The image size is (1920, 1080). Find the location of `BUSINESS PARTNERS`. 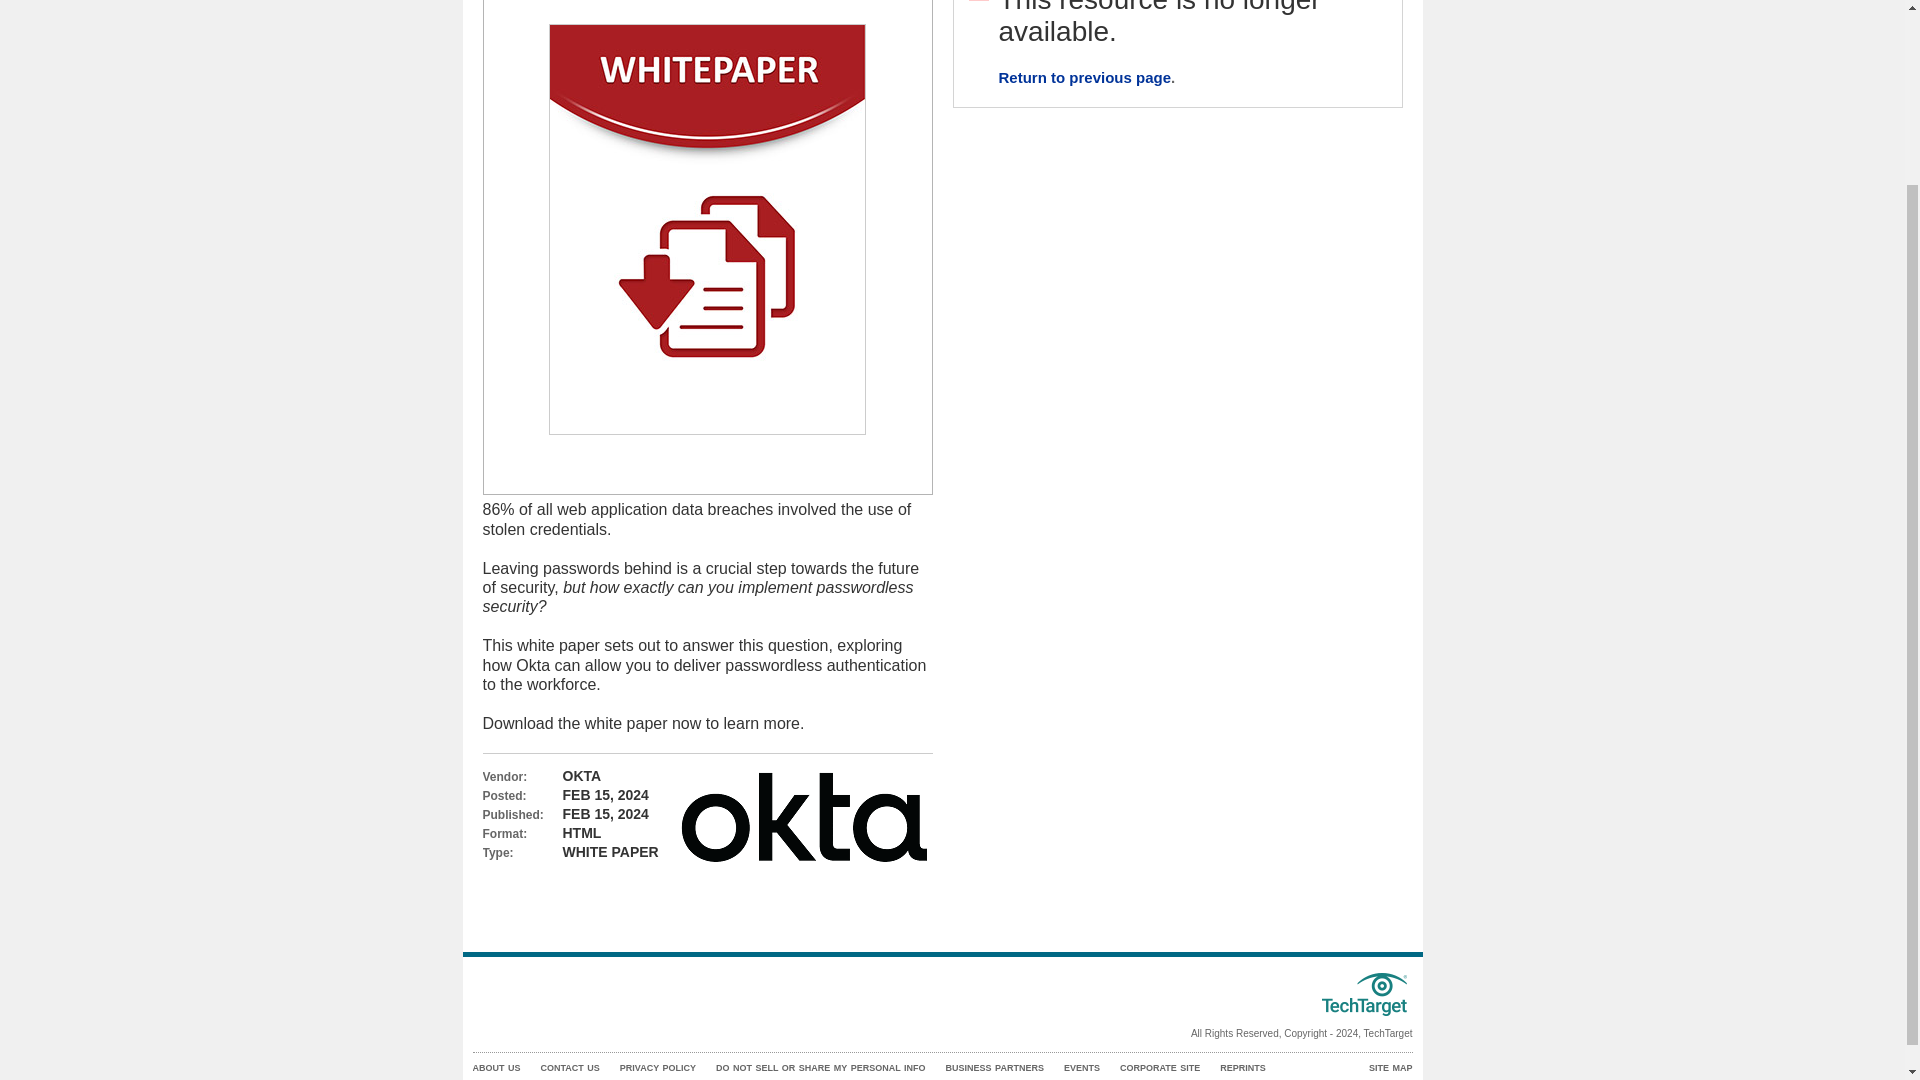

BUSINESS PARTNERS is located at coordinates (995, 1068).